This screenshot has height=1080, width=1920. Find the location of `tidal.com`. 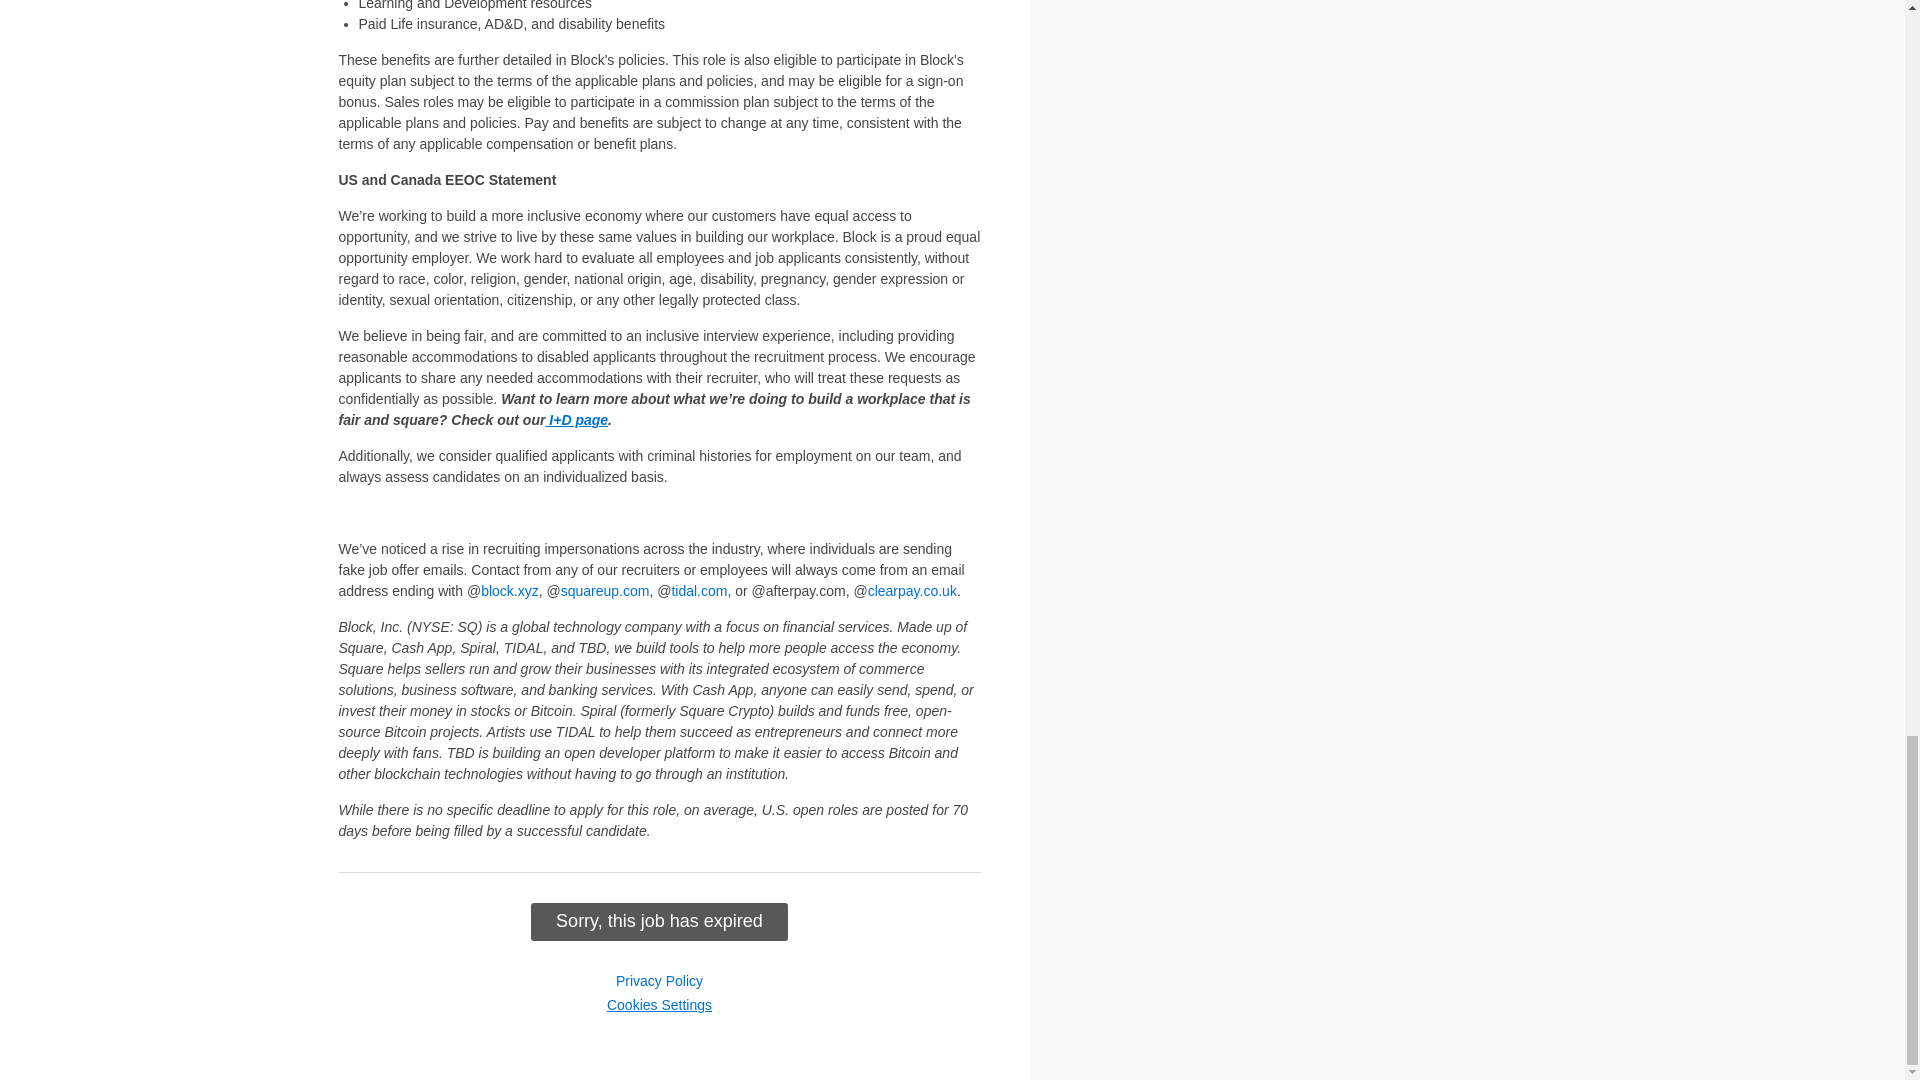

tidal.com is located at coordinates (698, 591).